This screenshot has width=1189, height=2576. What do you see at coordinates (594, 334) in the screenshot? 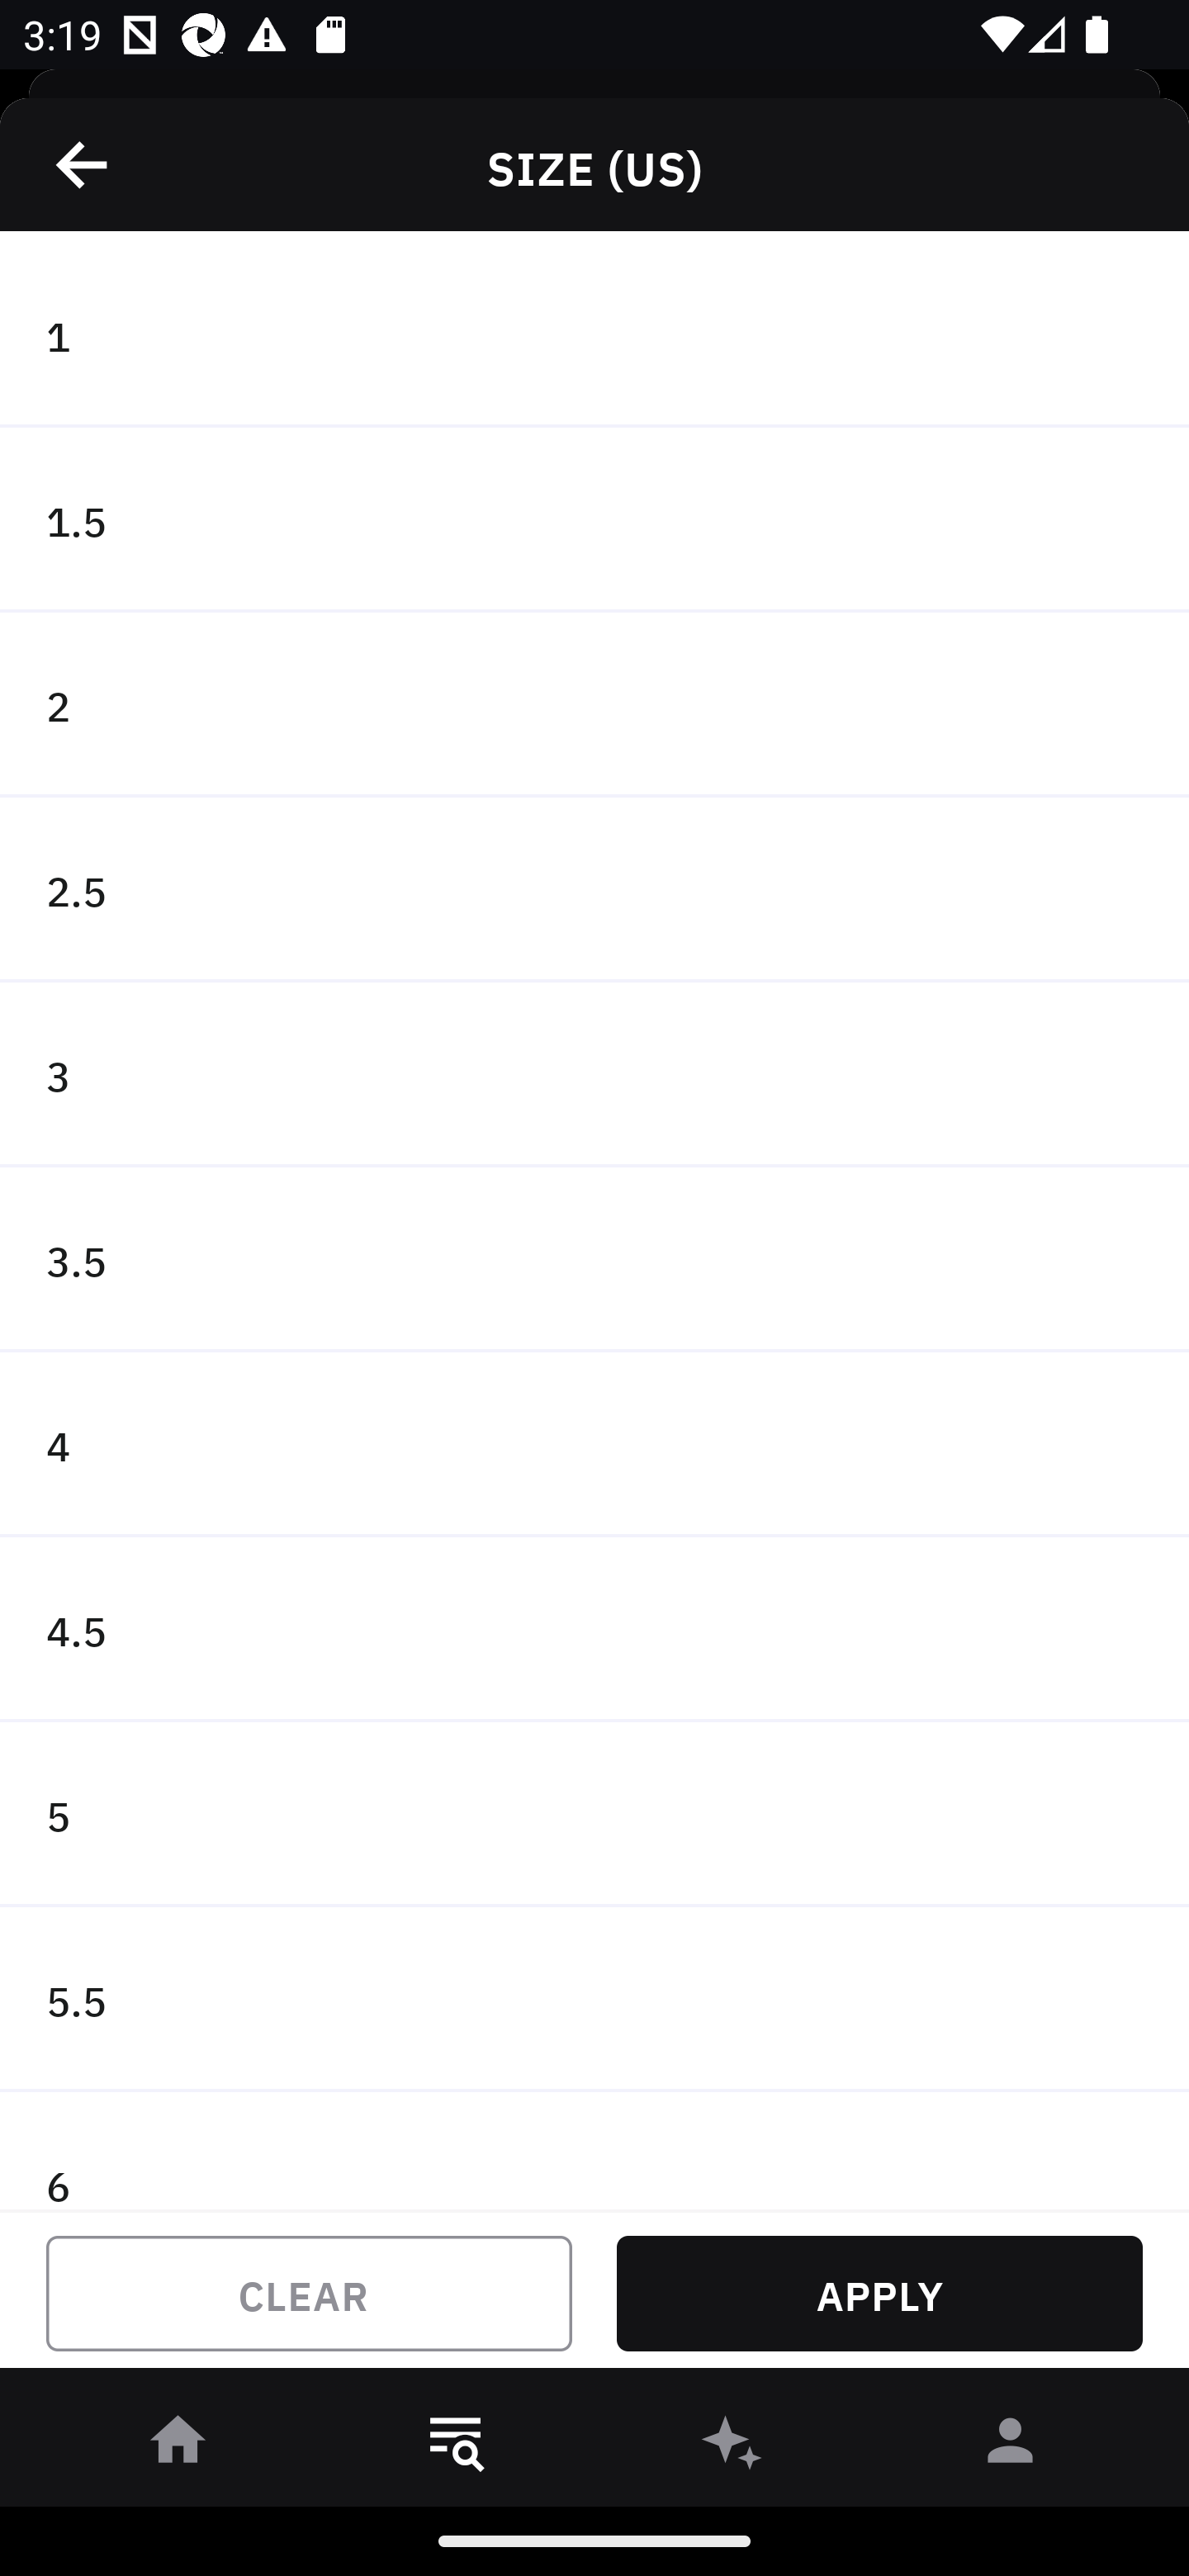
I see `1` at bounding box center [594, 334].